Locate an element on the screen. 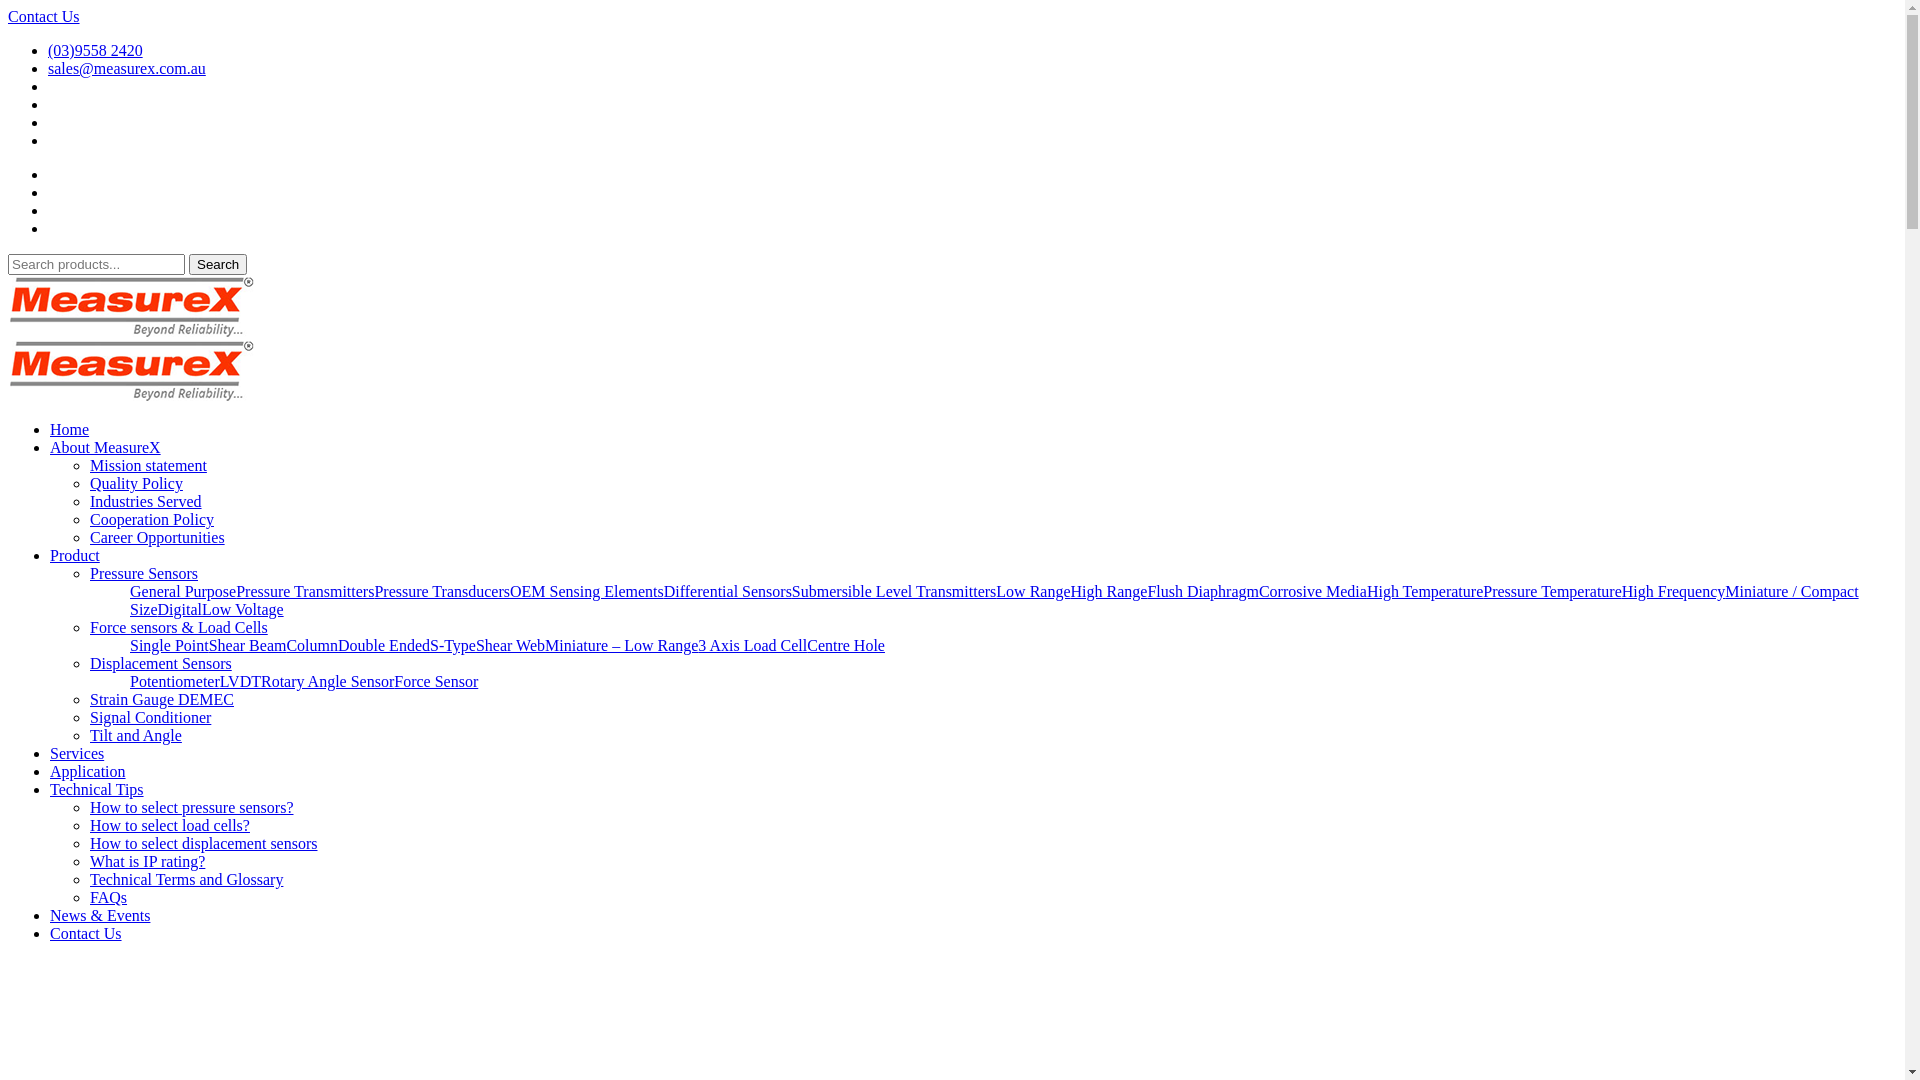  What is IP rating? is located at coordinates (148, 862).